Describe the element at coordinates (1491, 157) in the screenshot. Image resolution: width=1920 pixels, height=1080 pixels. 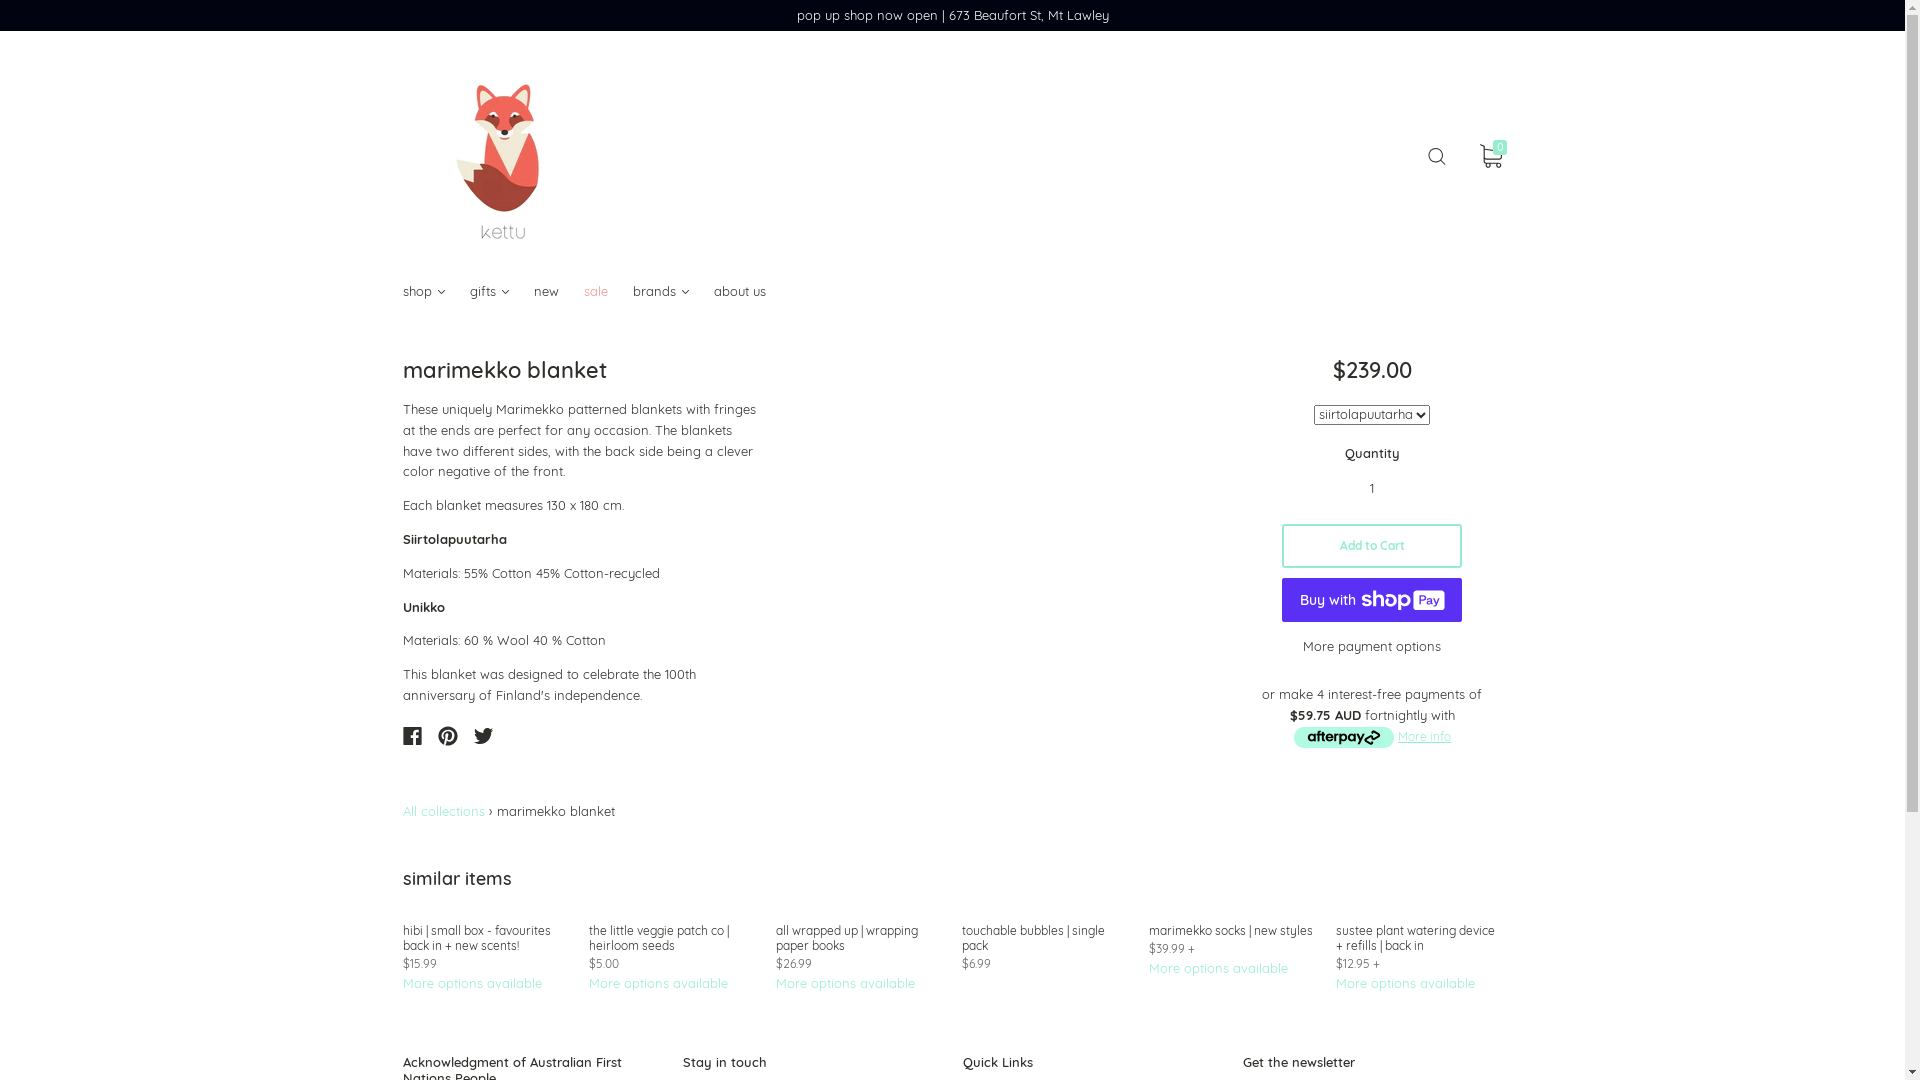
I see `0` at that location.